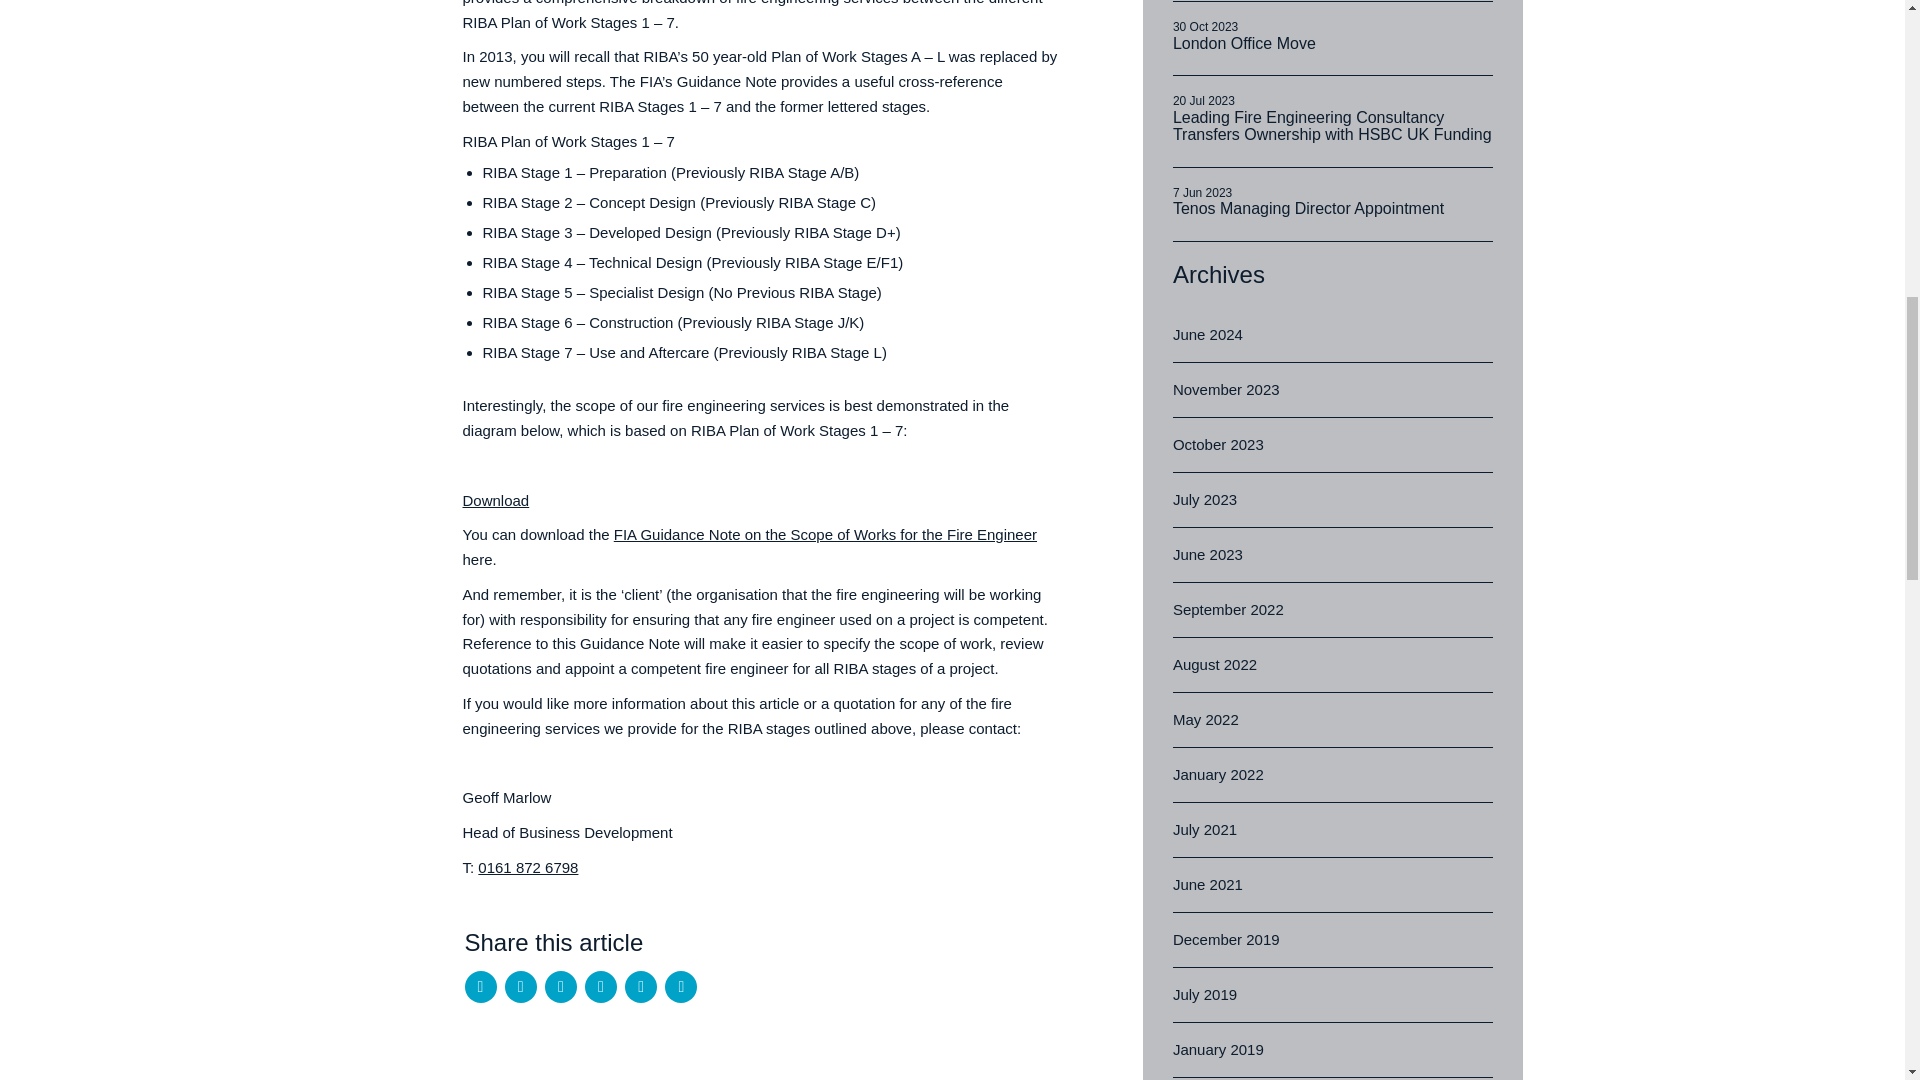 The height and width of the screenshot is (1080, 1920). What do you see at coordinates (528, 866) in the screenshot?
I see `0161 872 6798` at bounding box center [528, 866].